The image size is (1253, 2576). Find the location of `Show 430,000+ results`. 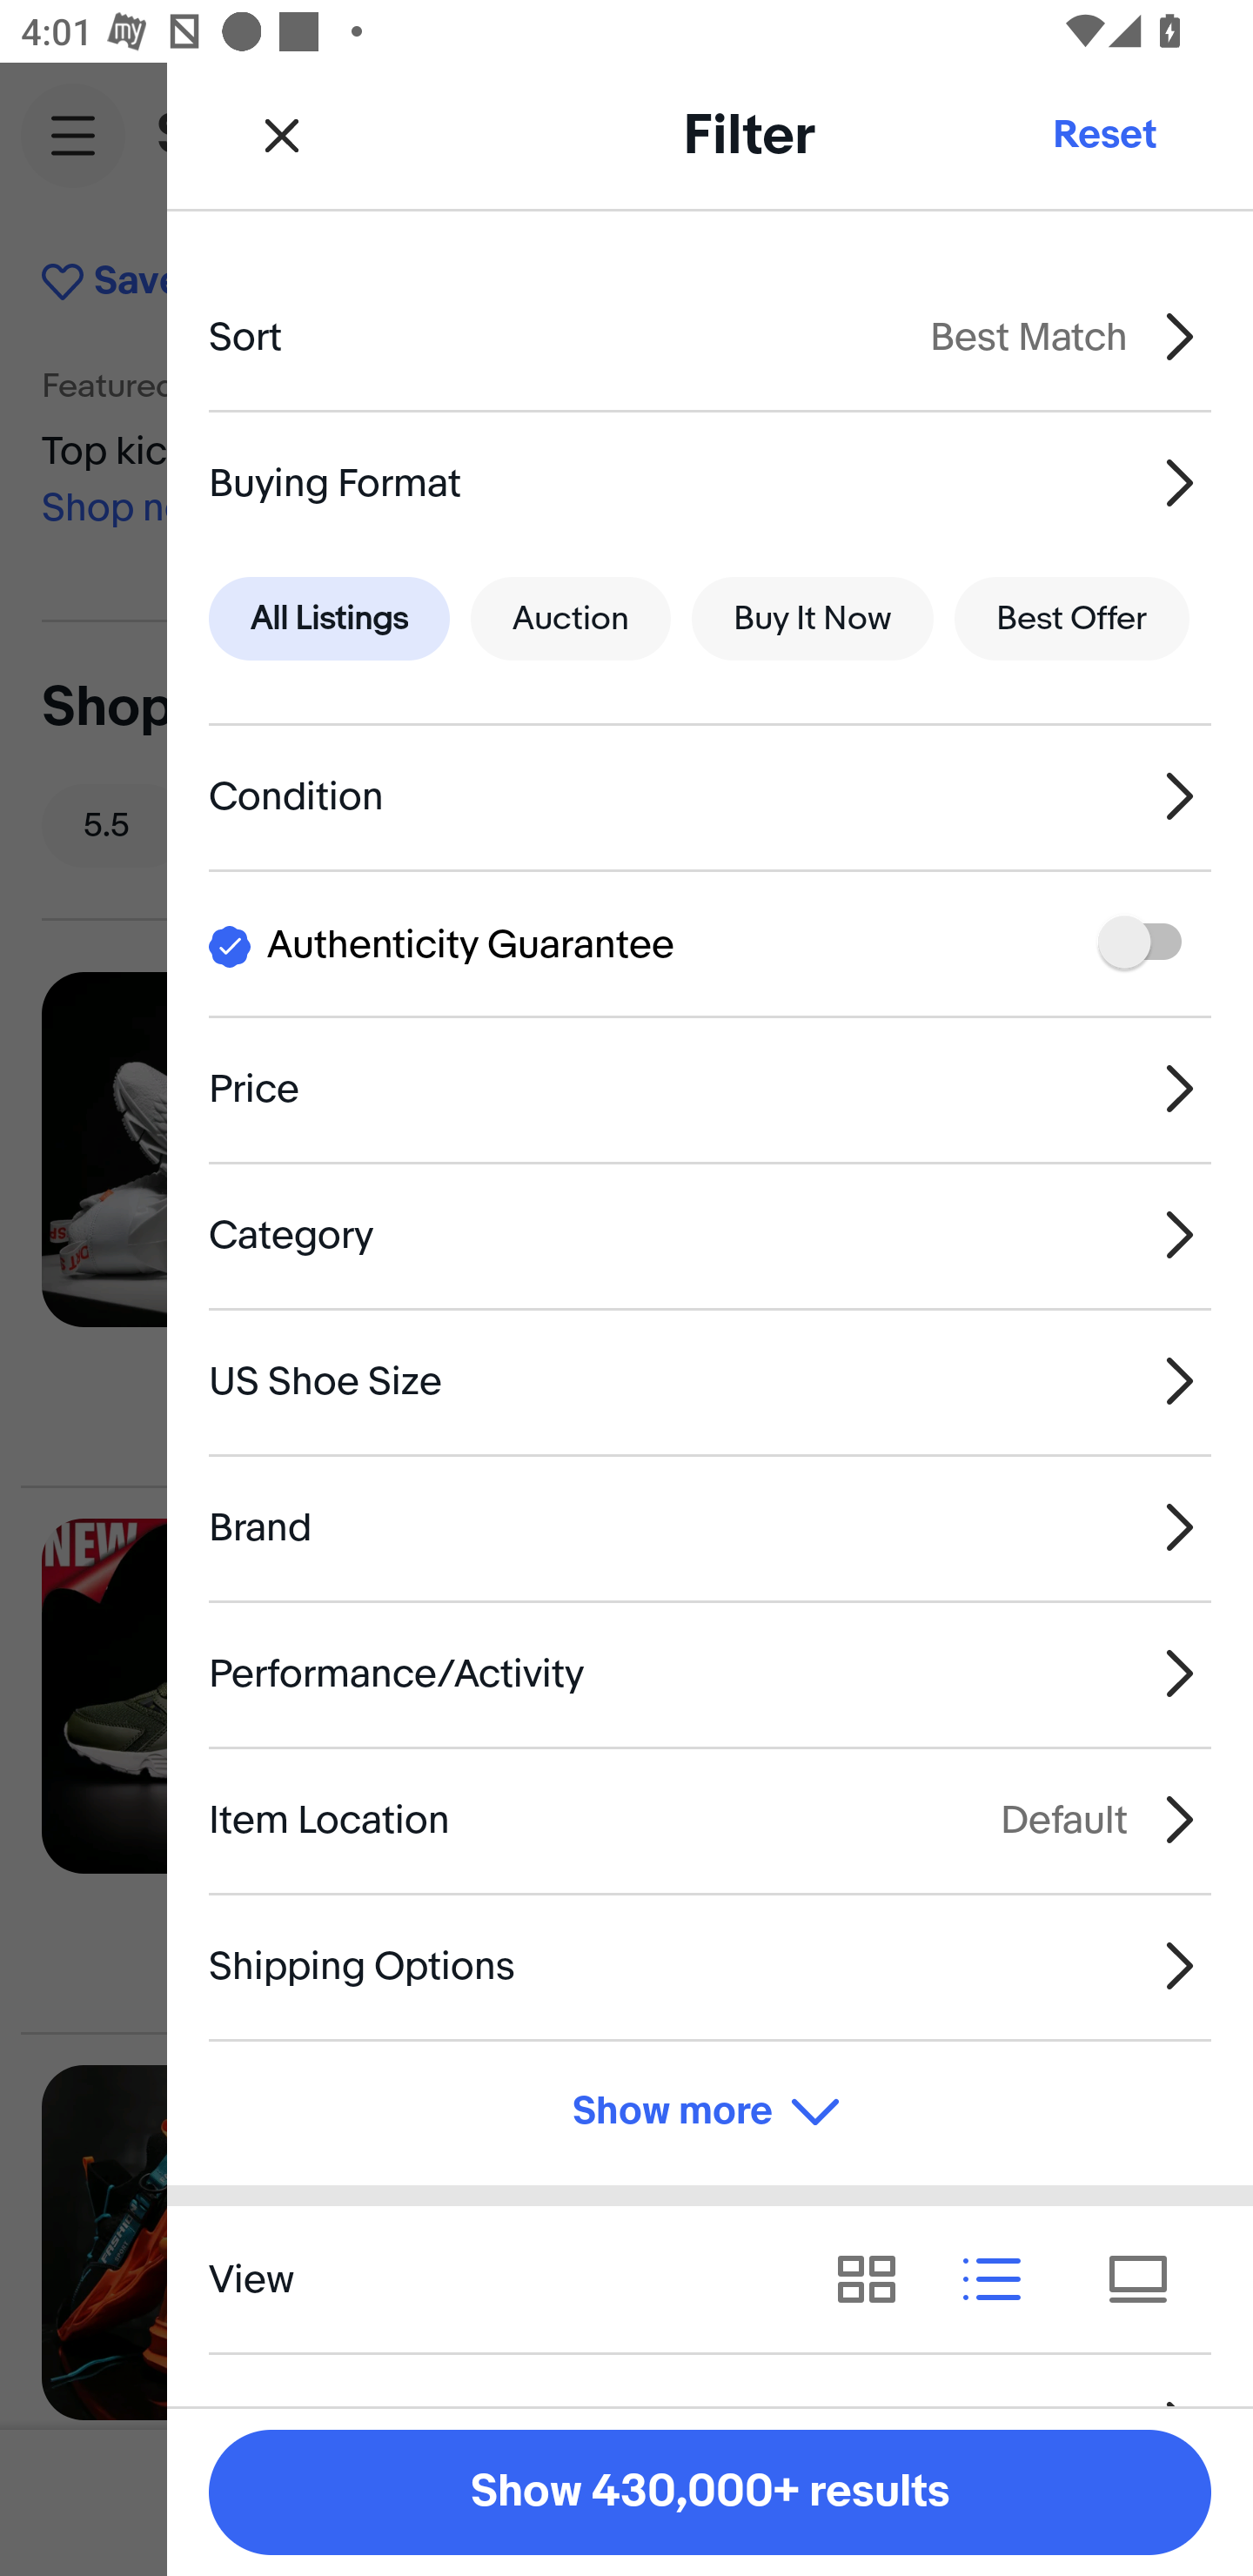

Show 430,000+ results is located at coordinates (710, 2492).